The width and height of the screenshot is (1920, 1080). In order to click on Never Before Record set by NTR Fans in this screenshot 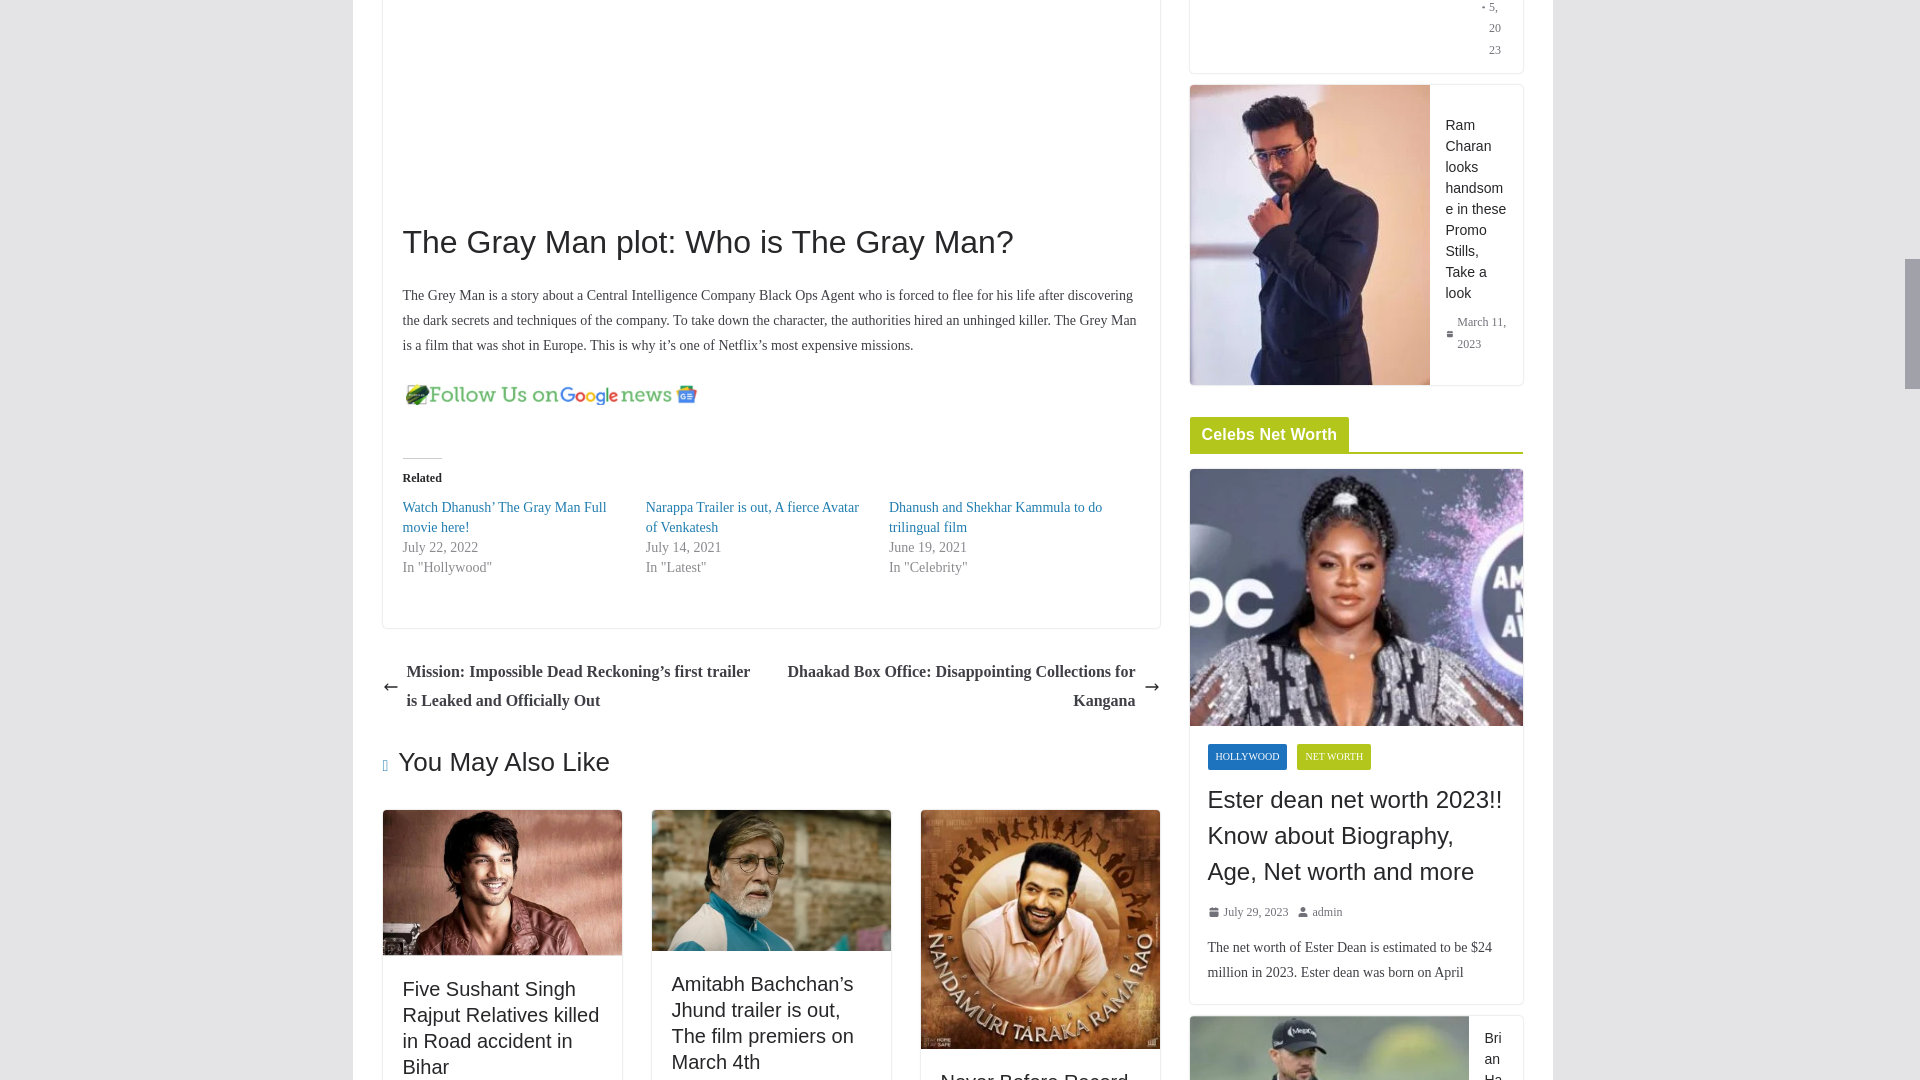, I will do `click(1039, 823)`.